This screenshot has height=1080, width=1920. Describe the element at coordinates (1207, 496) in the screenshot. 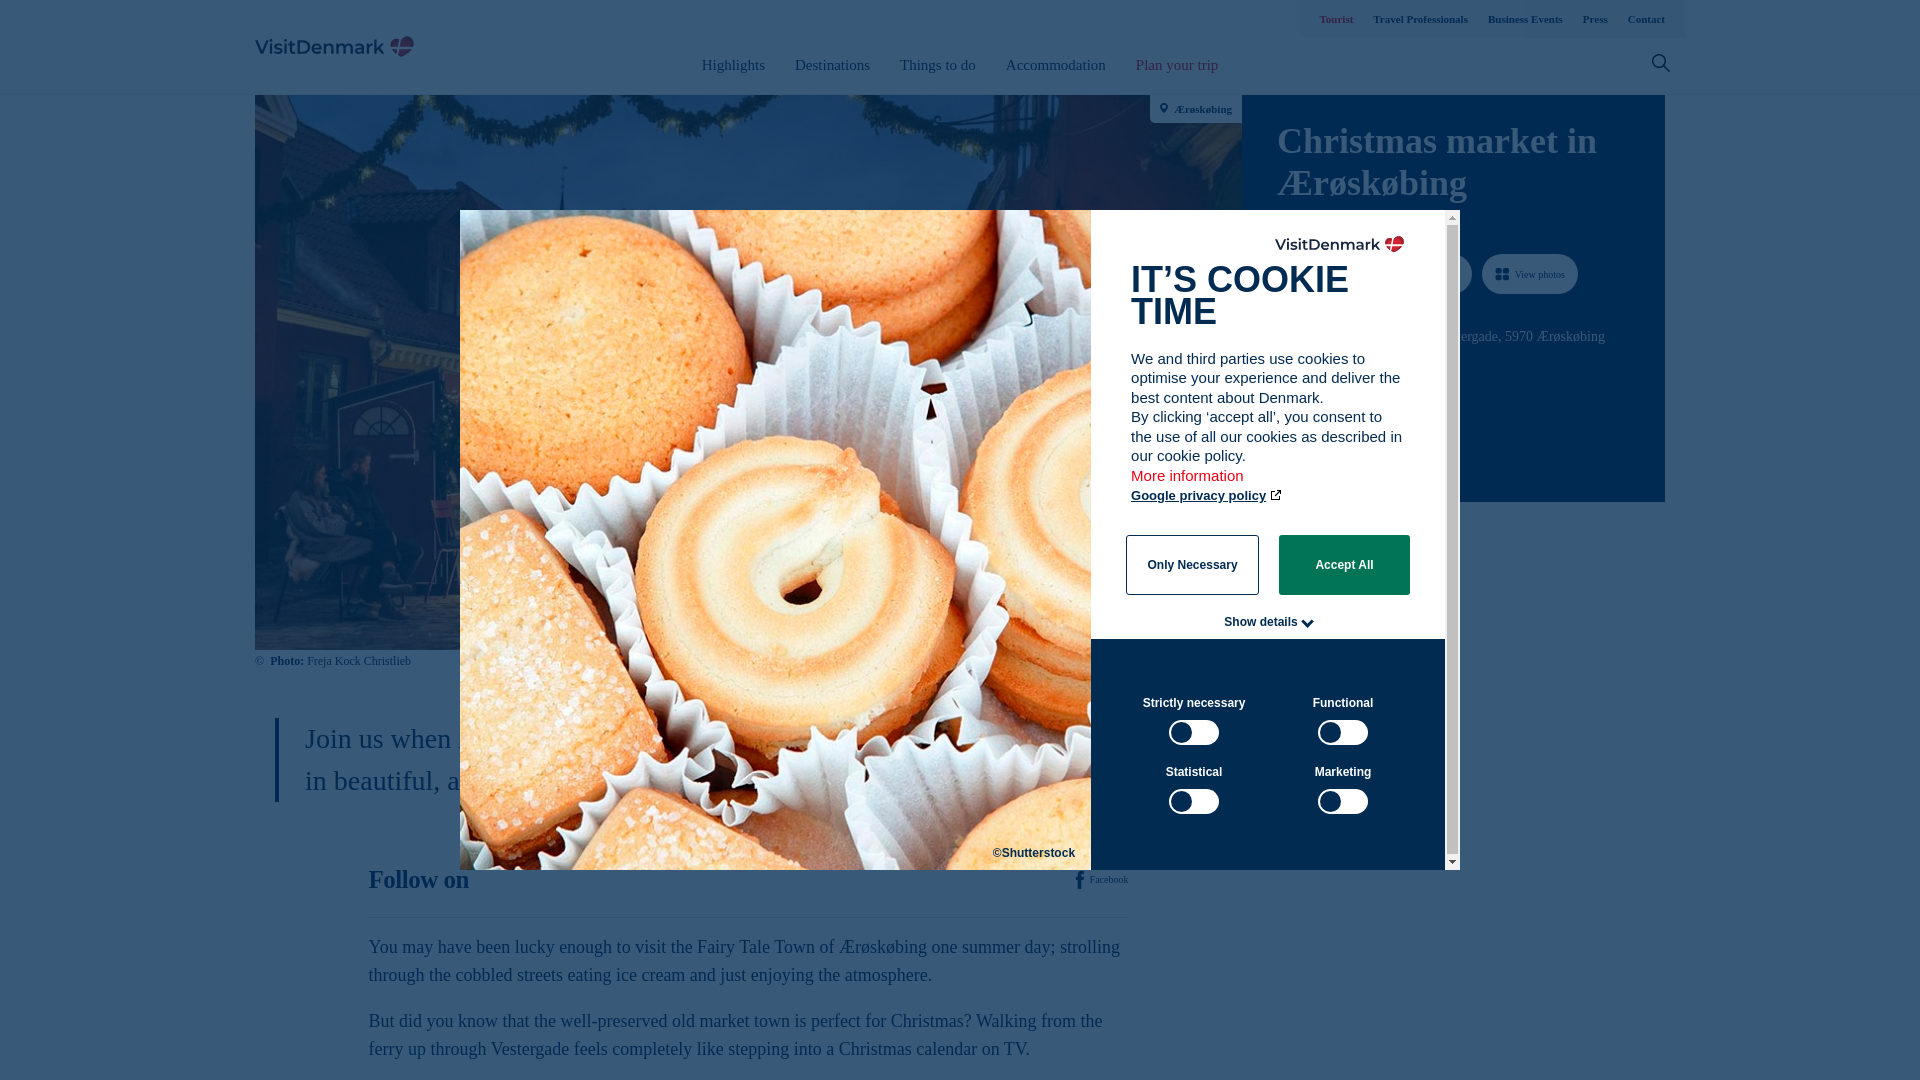

I see `Google privacy policy` at that location.